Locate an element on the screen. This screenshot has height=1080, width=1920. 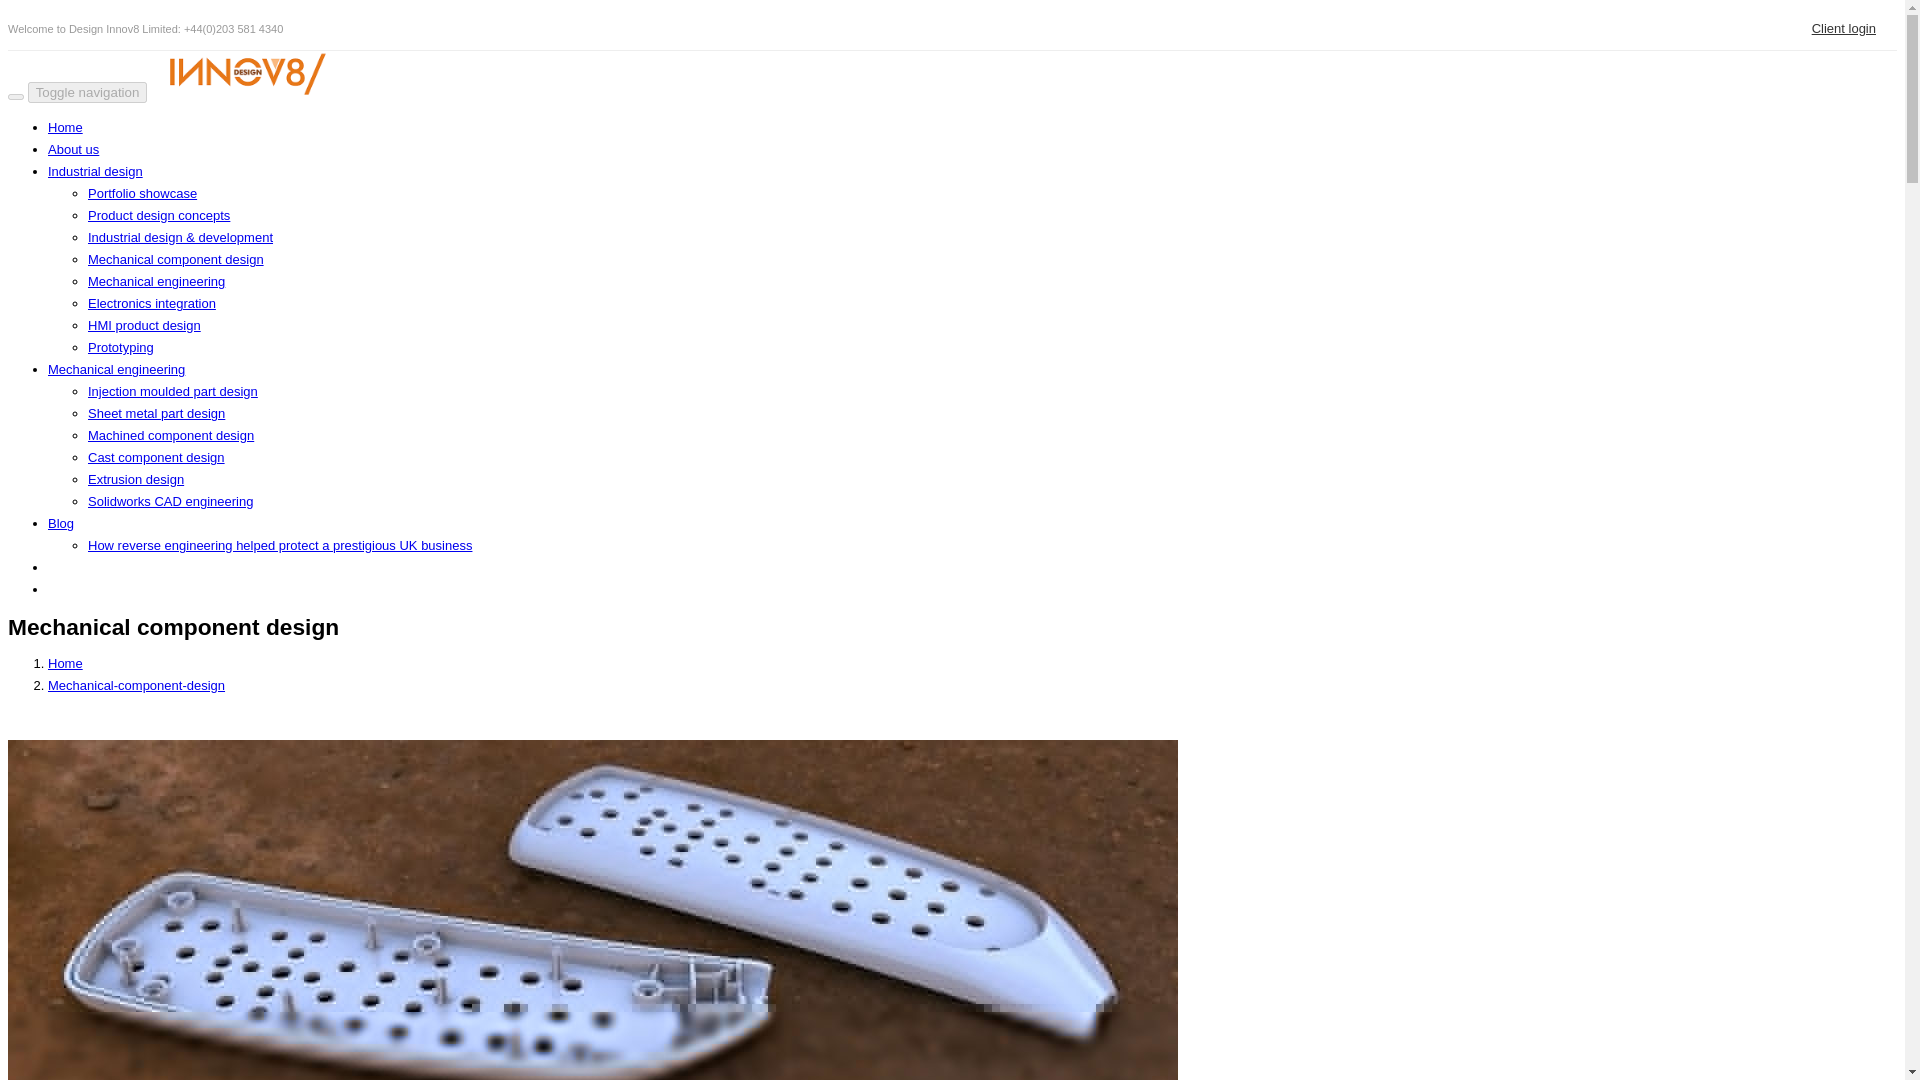
Solidworks CAD engineering is located at coordinates (170, 500).